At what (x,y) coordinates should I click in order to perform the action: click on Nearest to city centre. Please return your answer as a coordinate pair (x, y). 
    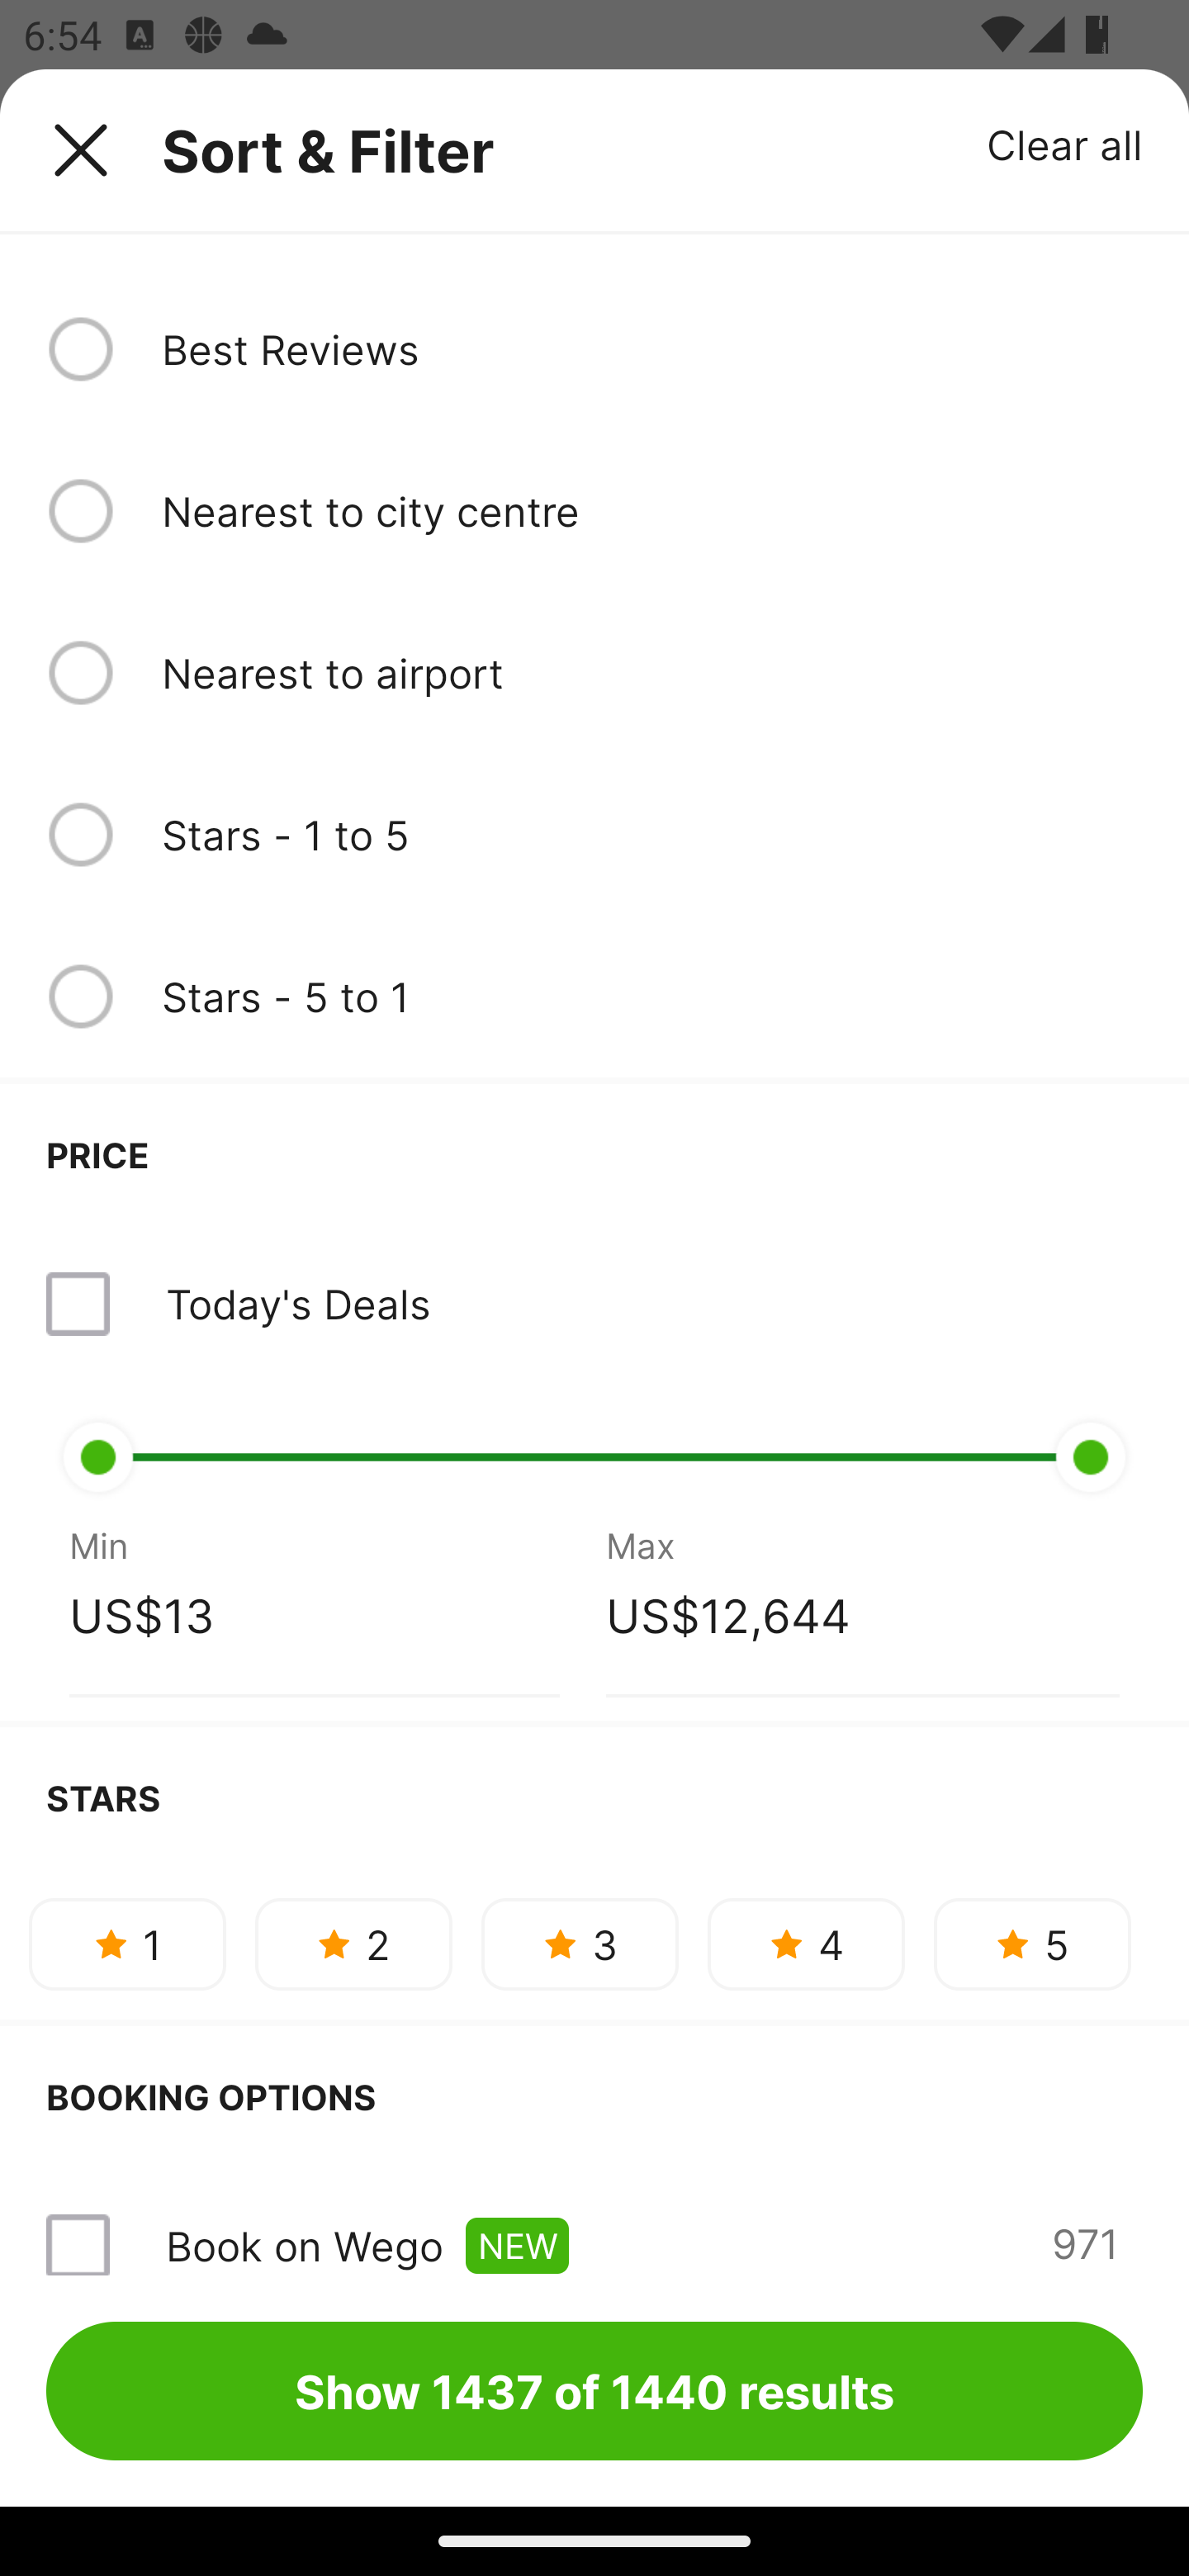
    Looking at the image, I should click on (651, 511).